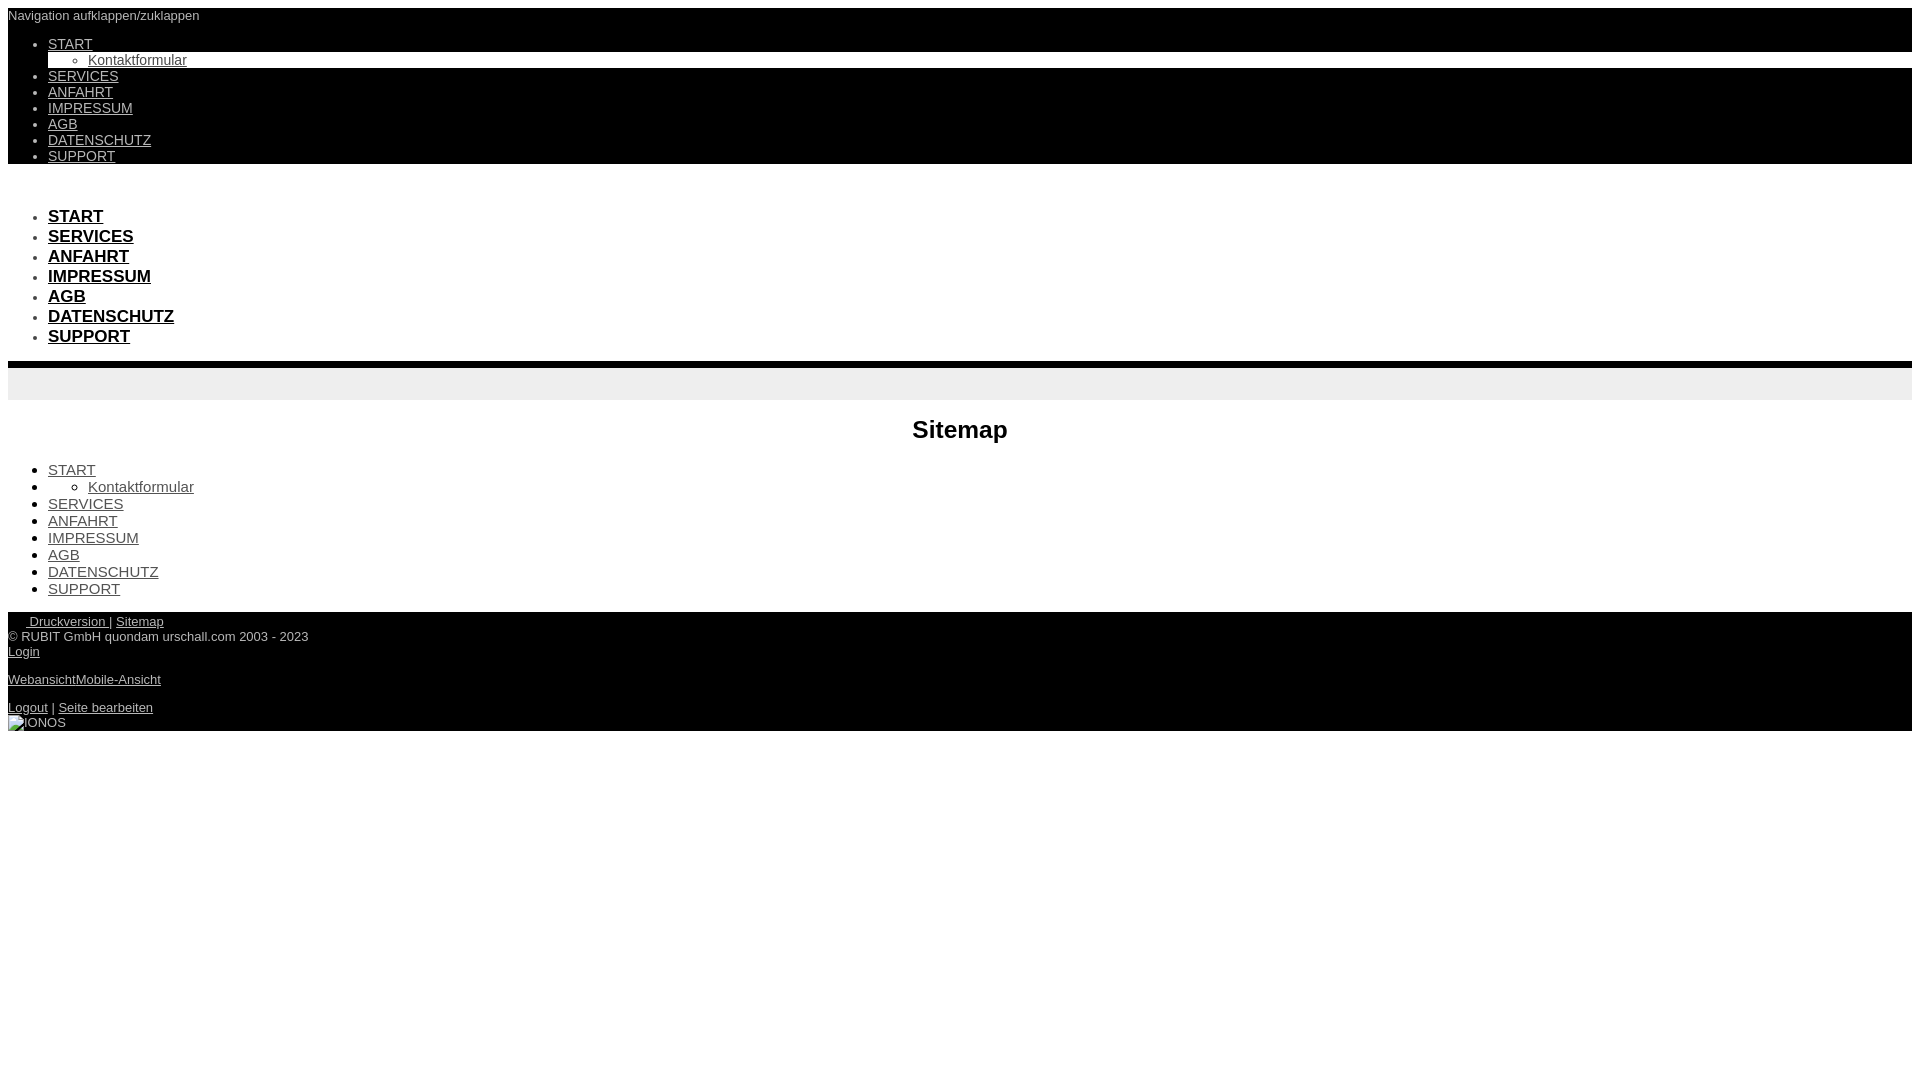 Image resolution: width=1920 pixels, height=1080 pixels. Describe the element at coordinates (90, 108) in the screenshot. I see `IMPRESSUM` at that location.